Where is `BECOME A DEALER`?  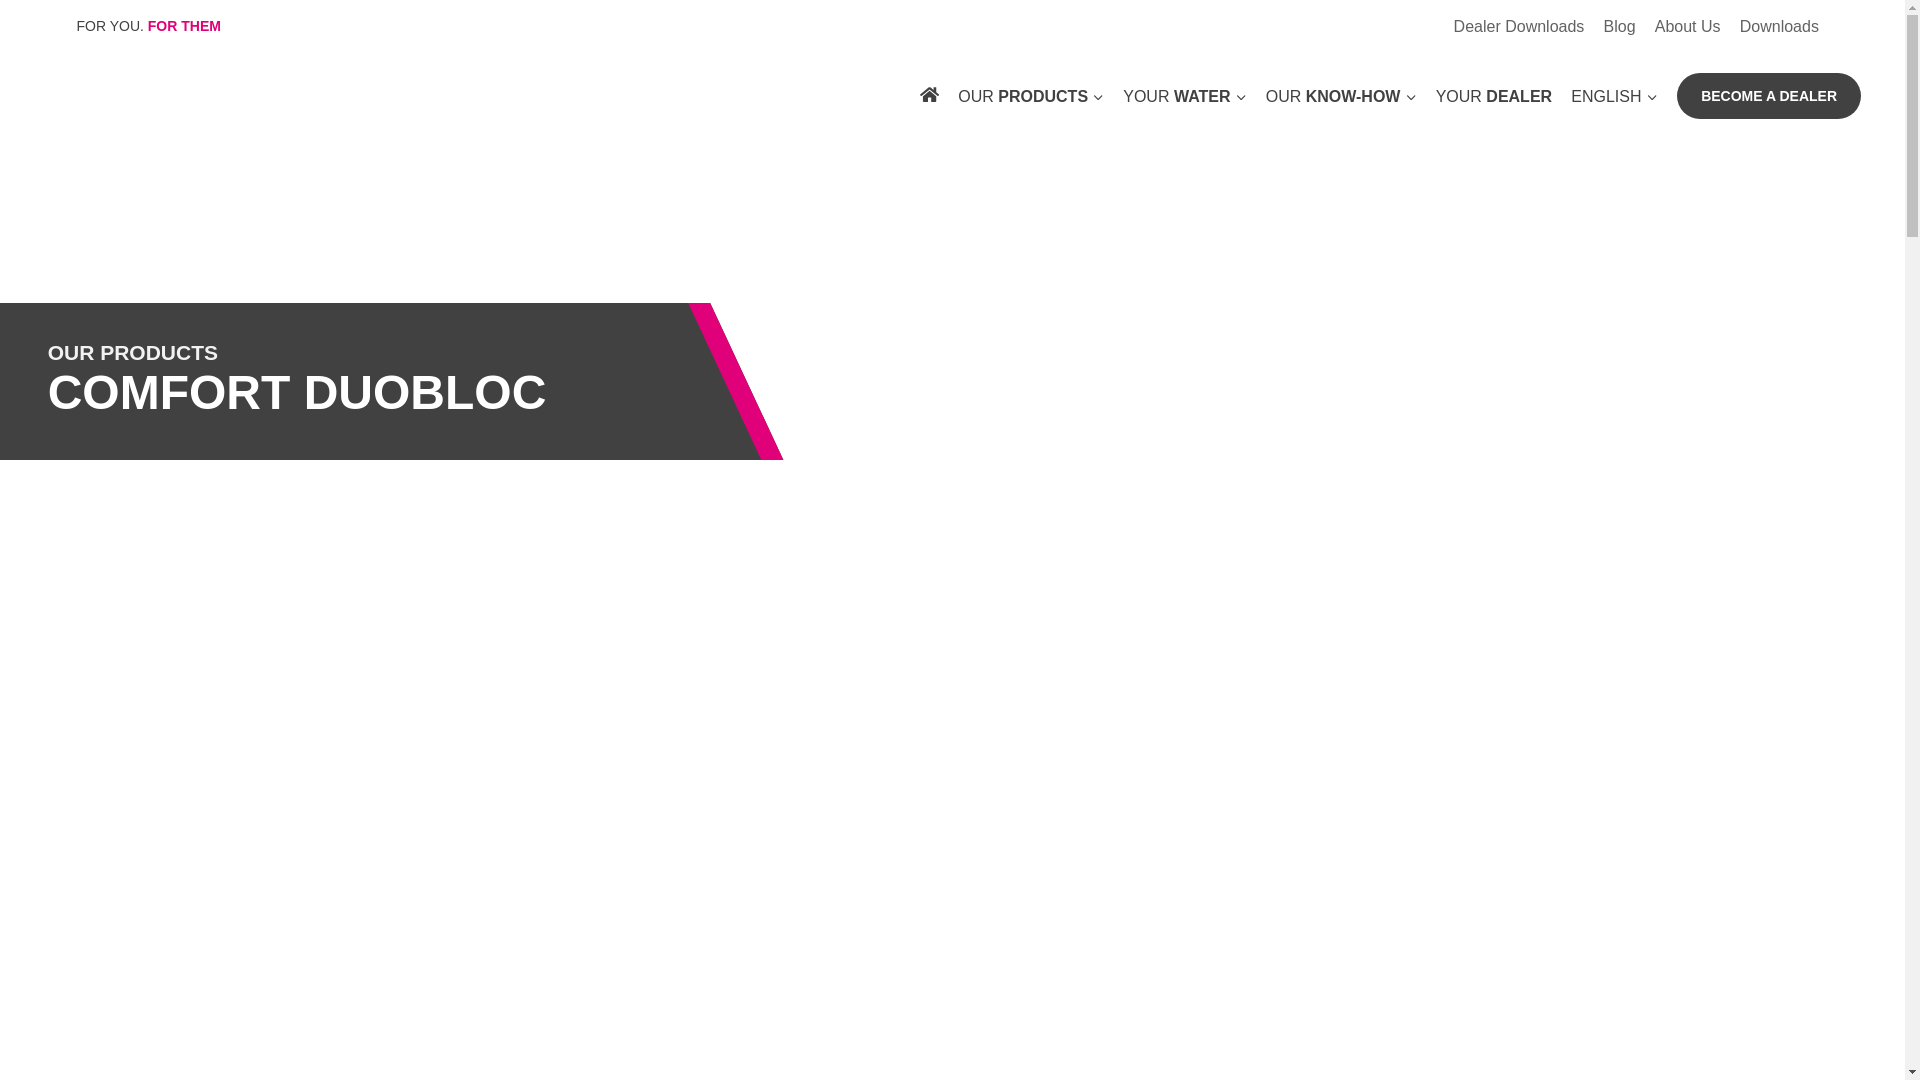
BECOME A DEALER is located at coordinates (1768, 96).